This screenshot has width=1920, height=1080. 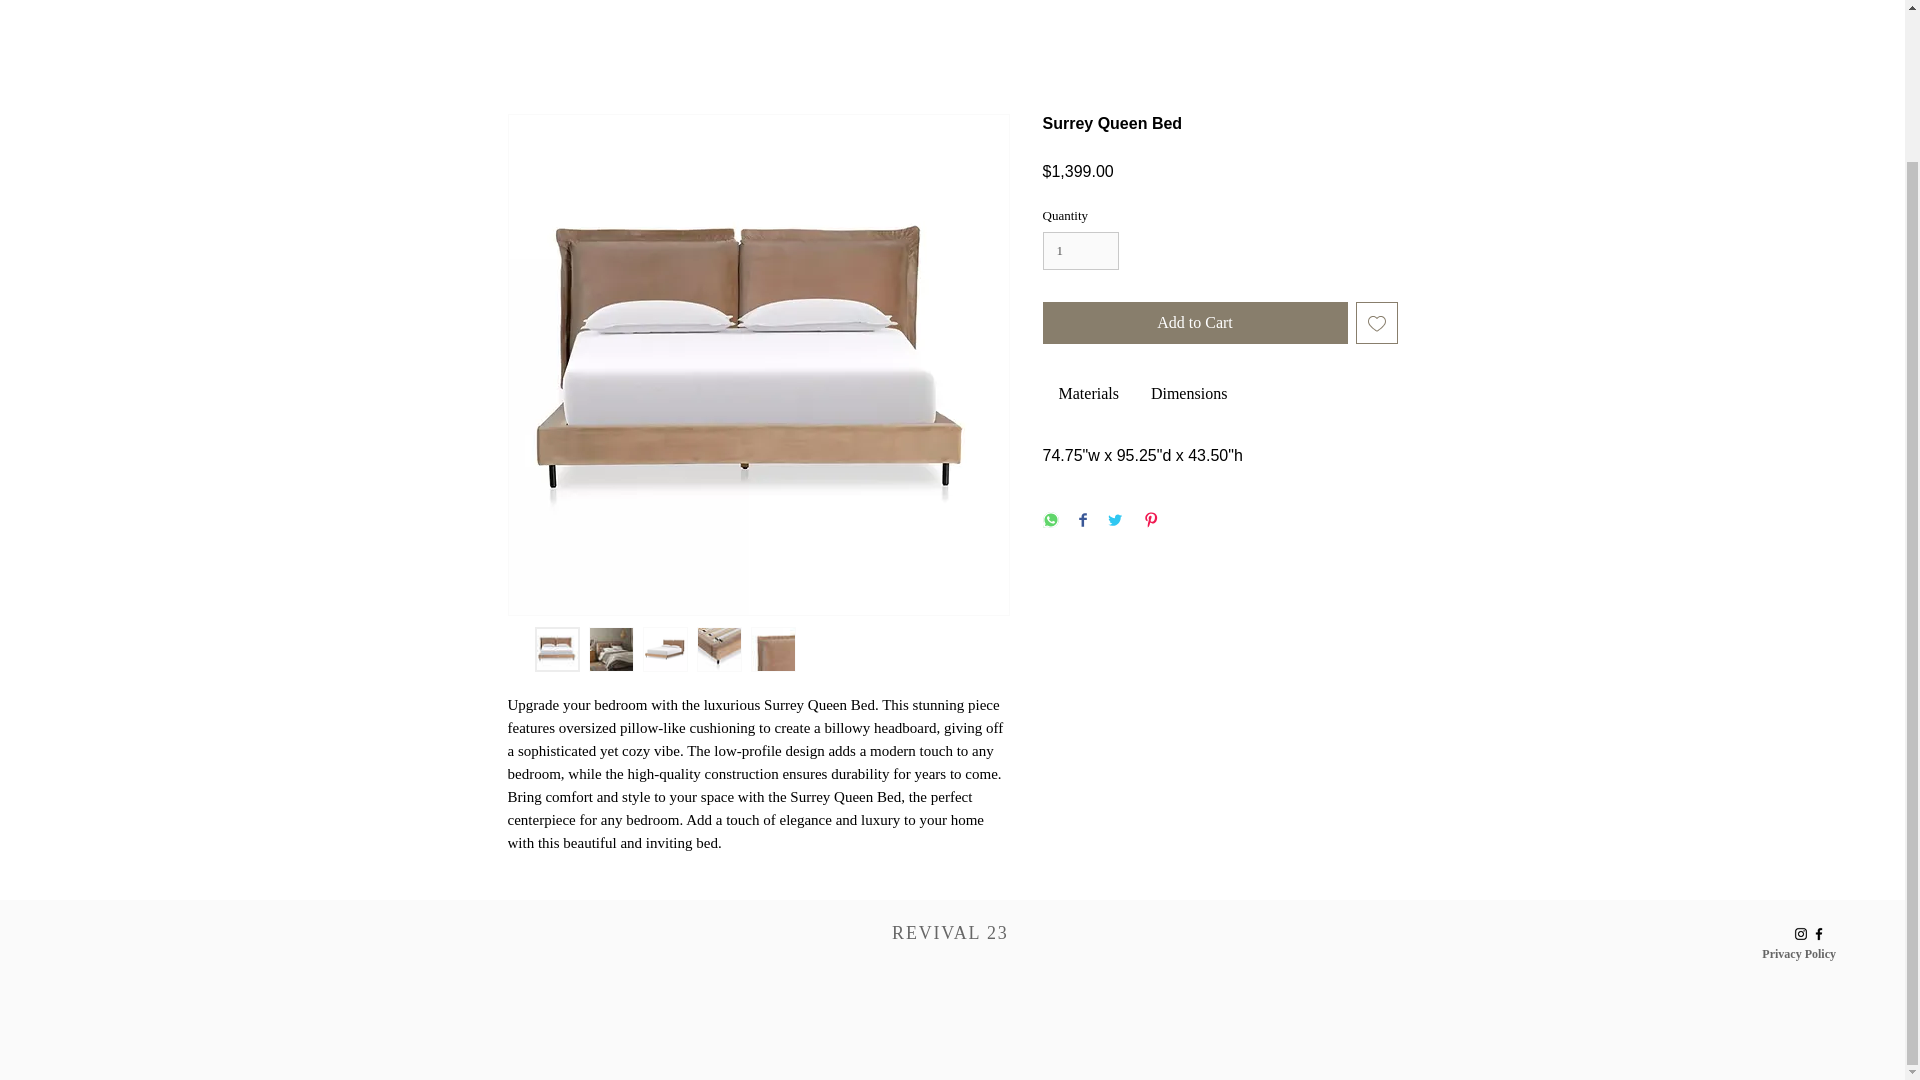 What do you see at coordinates (1088, 394) in the screenshot?
I see `Use right and left arrows to navigate between tabs` at bounding box center [1088, 394].